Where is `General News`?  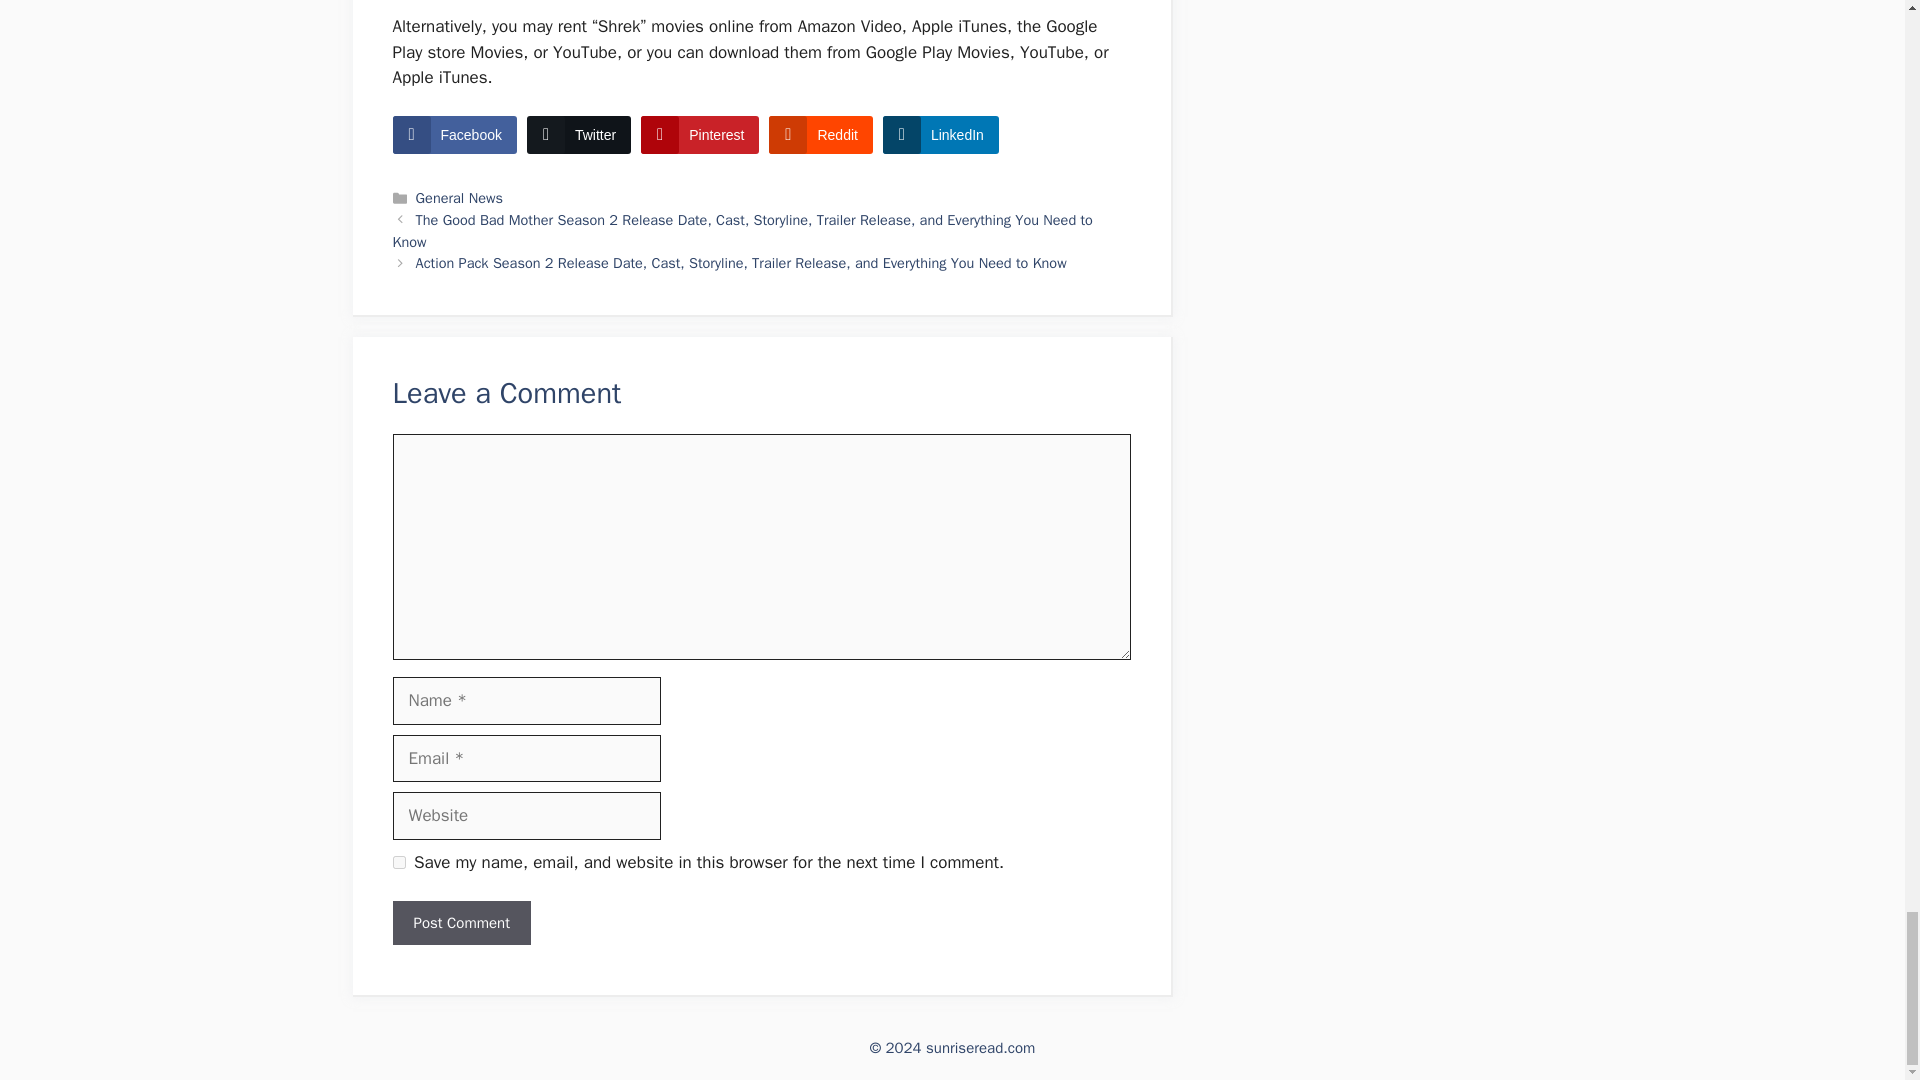 General News is located at coordinates (460, 198).